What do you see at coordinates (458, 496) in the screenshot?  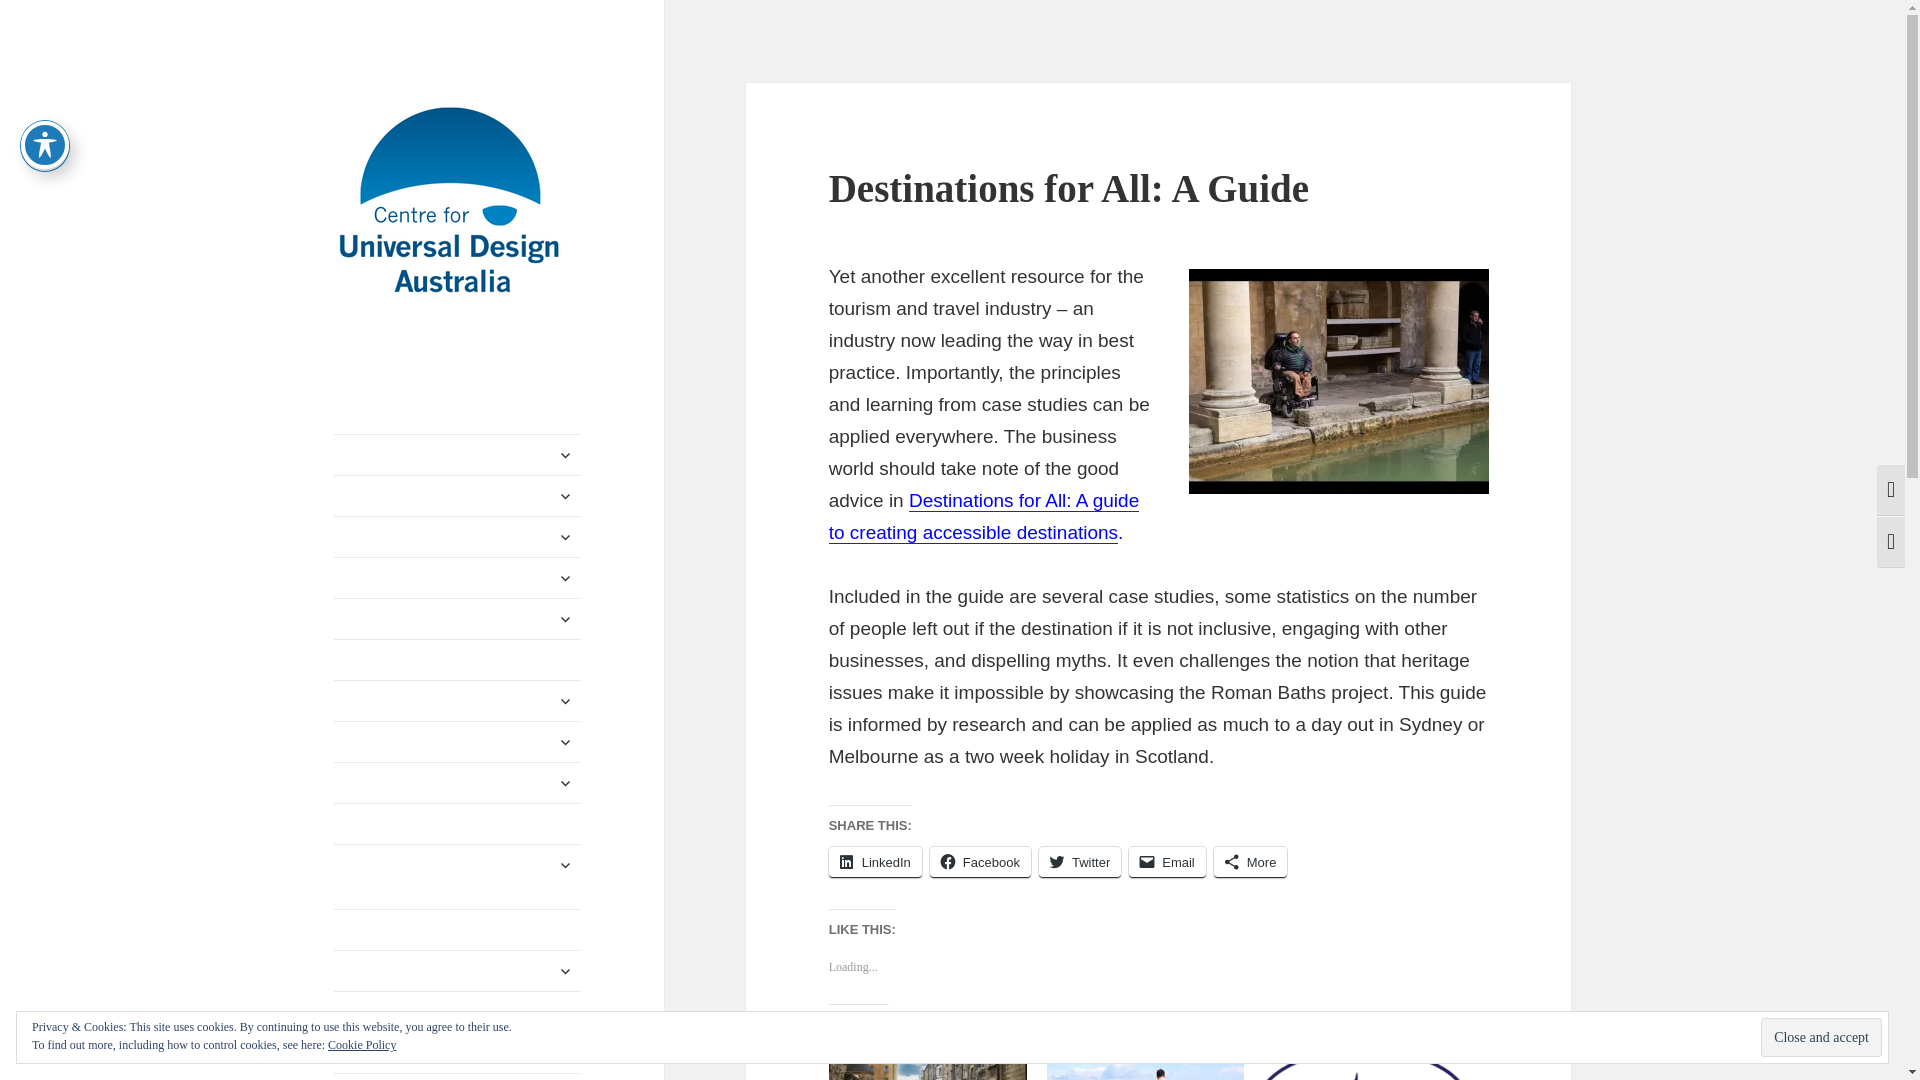 I see `Built Environment` at bounding box center [458, 496].